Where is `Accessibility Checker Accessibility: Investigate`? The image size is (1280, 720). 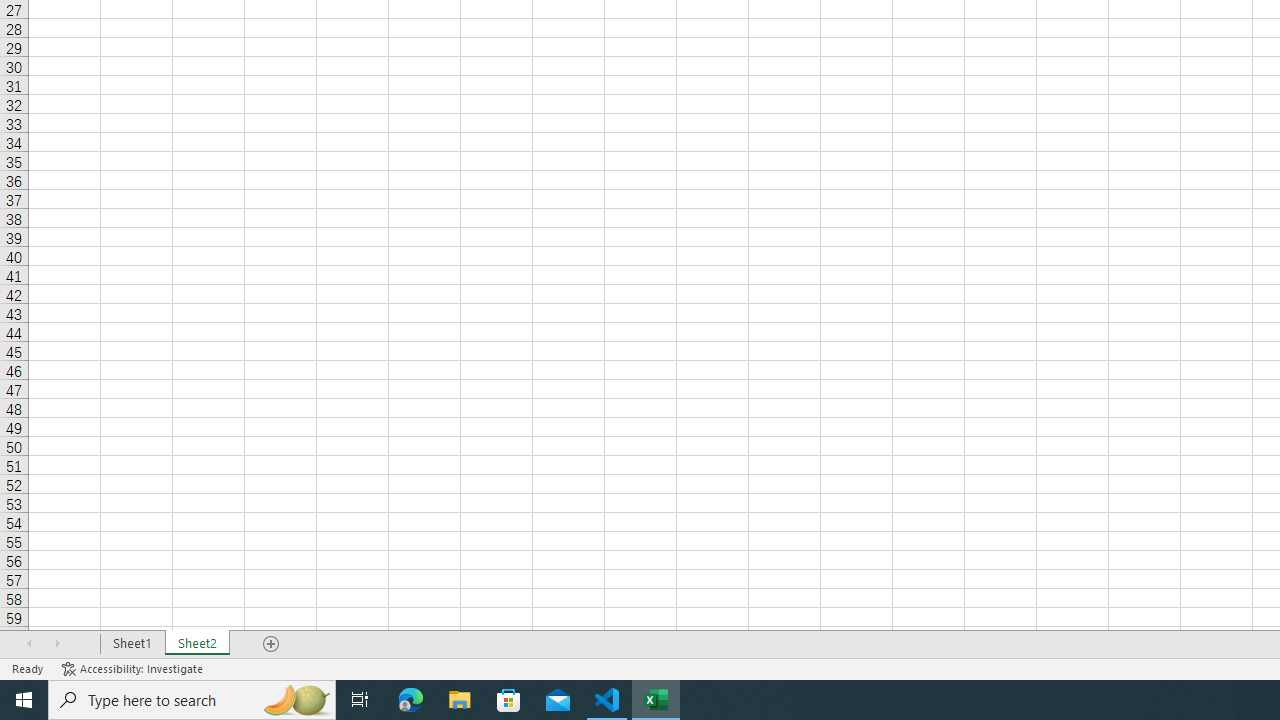
Accessibility Checker Accessibility: Investigate is located at coordinates (134, 668).